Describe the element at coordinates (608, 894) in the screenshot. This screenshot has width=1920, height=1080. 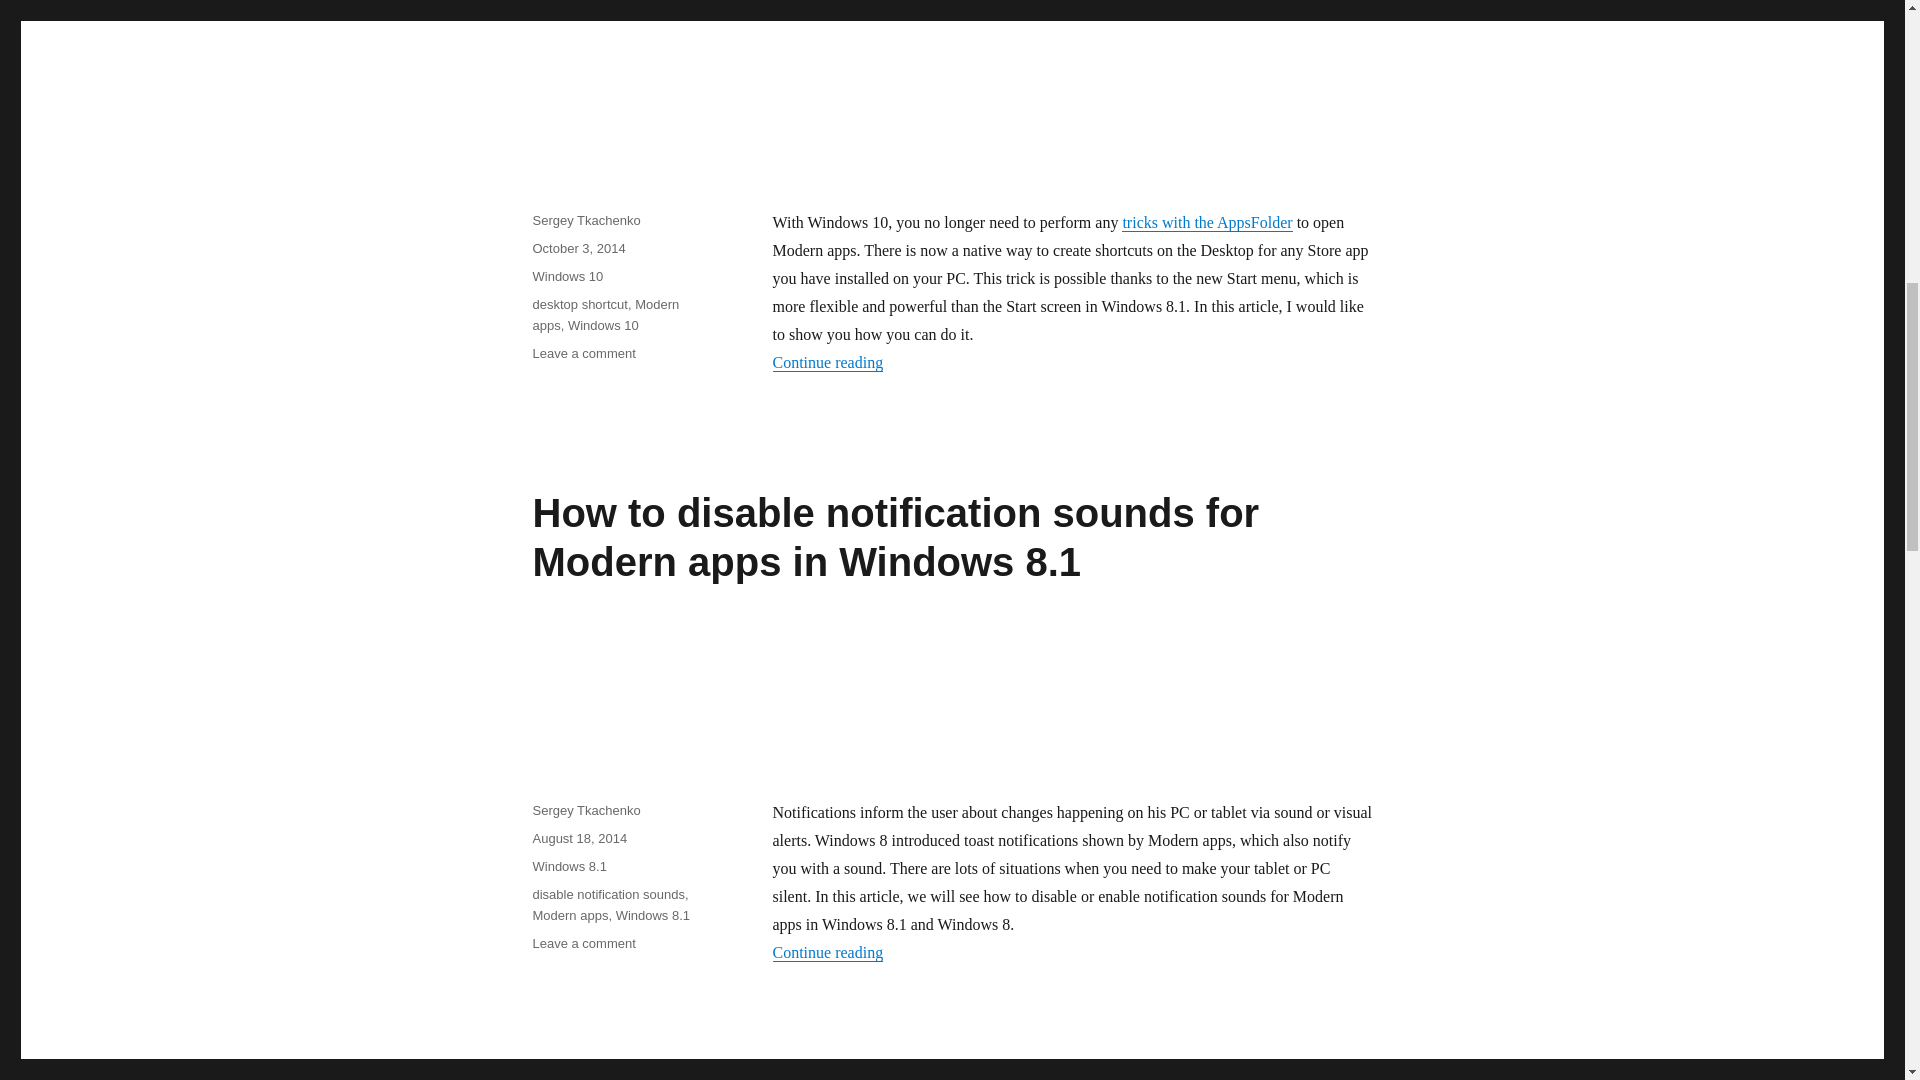
I see `disable notification sounds` at that location.